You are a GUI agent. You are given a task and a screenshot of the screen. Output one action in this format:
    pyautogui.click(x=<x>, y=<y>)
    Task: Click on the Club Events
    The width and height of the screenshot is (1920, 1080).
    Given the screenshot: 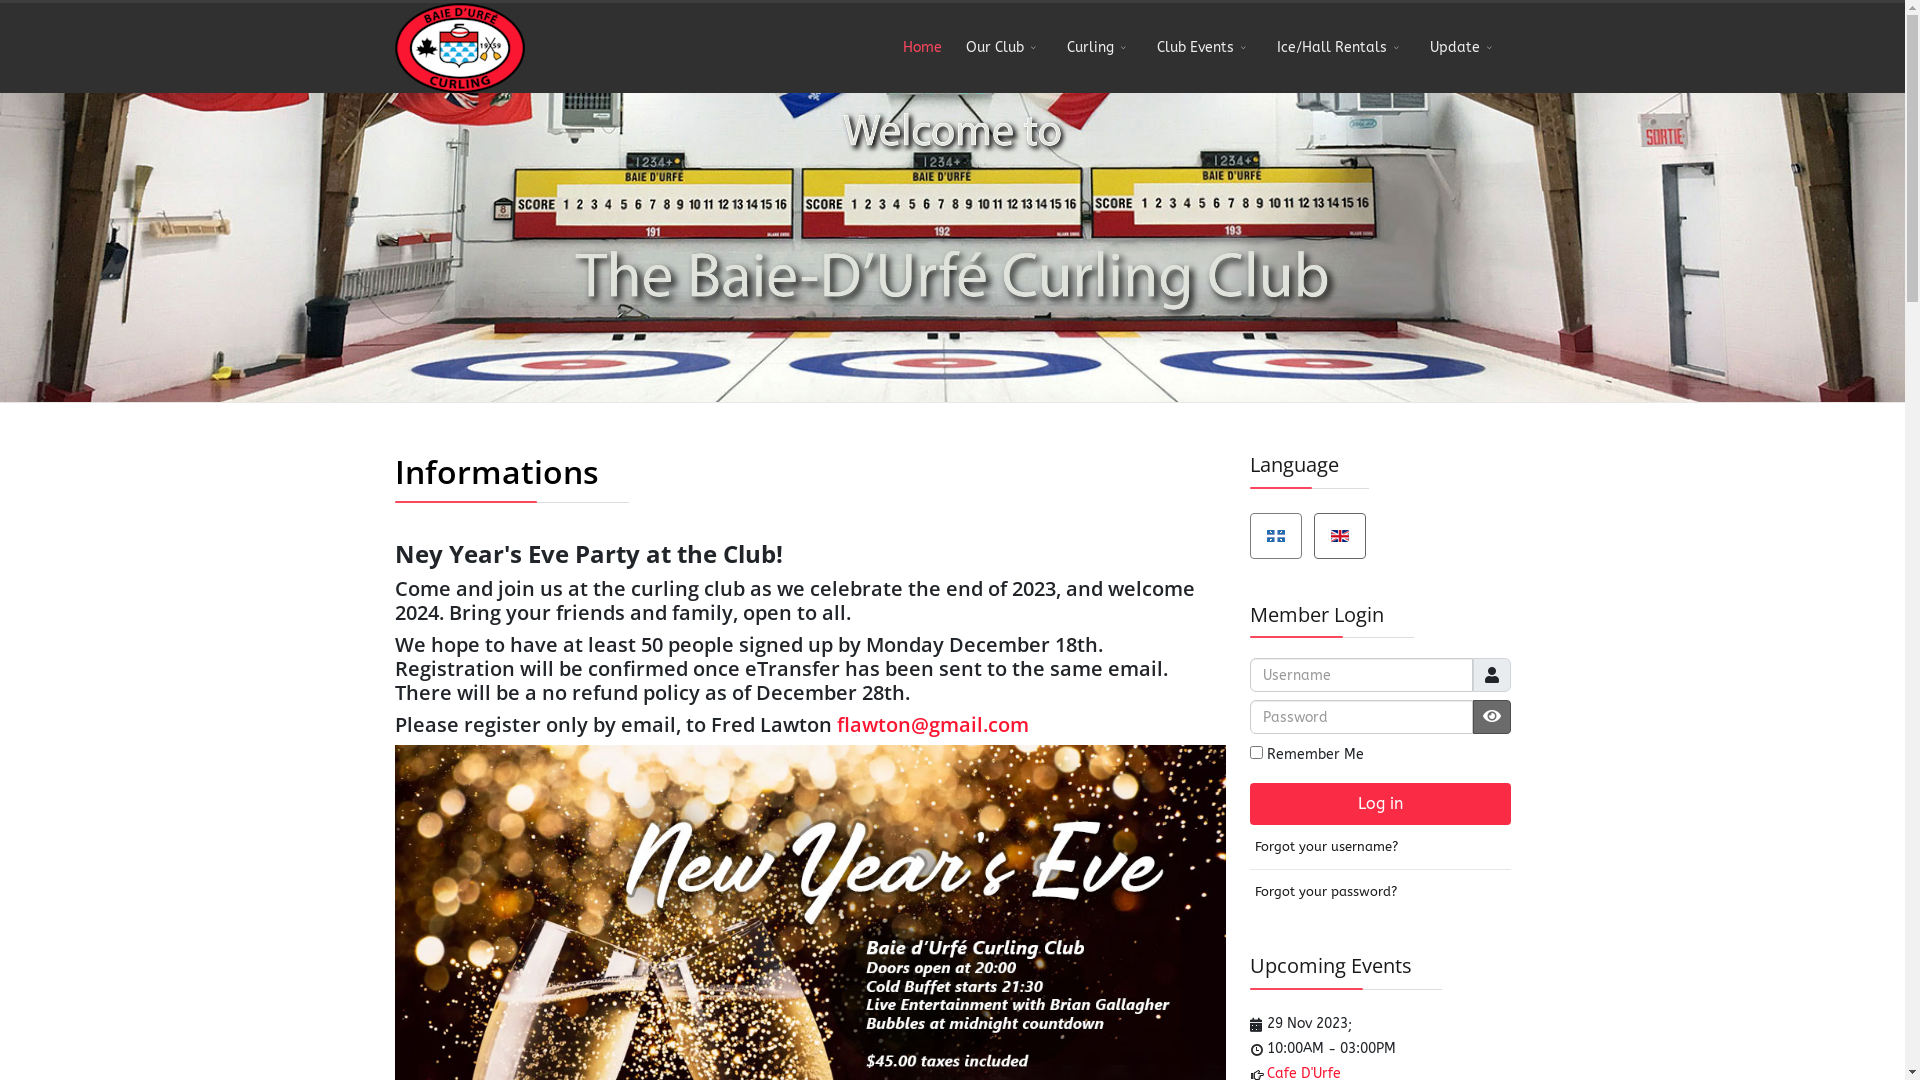 What is the action you would take?
    pyautogui.click(x=1204, y=48)
    